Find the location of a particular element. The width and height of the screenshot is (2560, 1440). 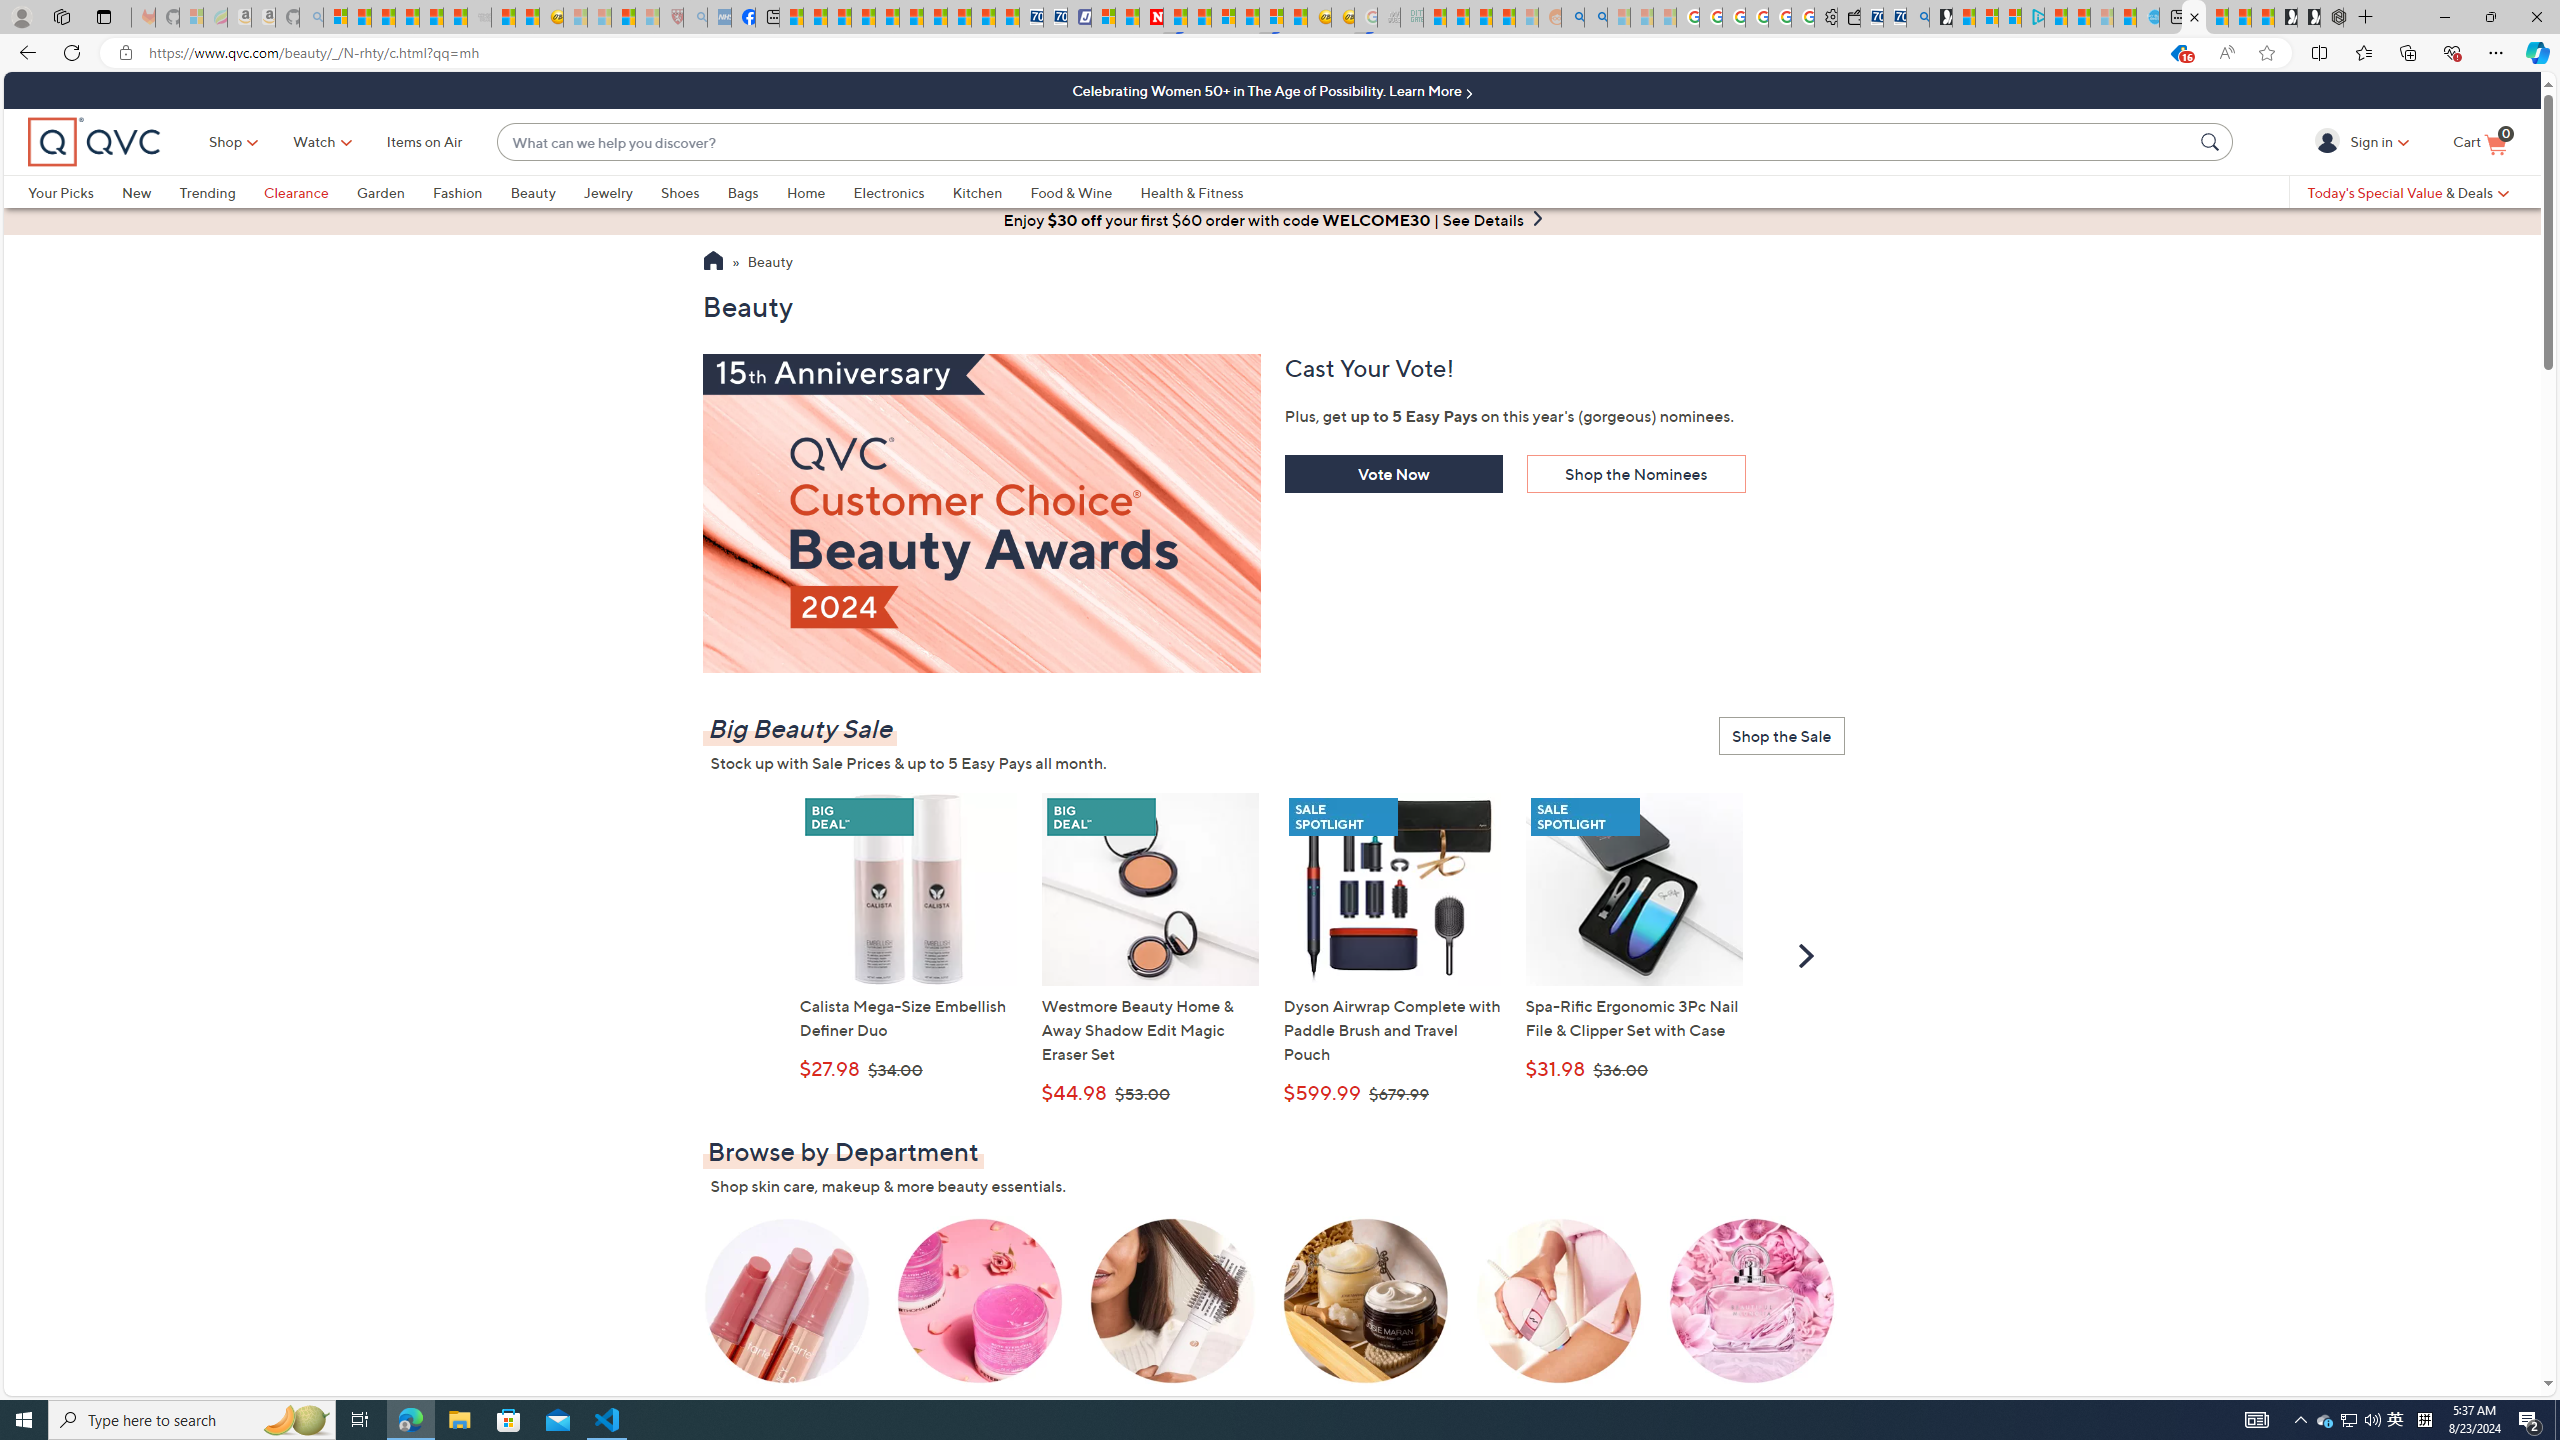

Trusted Community Engagement and Contributions | Guidelines is located at coordinates (1174, 17).